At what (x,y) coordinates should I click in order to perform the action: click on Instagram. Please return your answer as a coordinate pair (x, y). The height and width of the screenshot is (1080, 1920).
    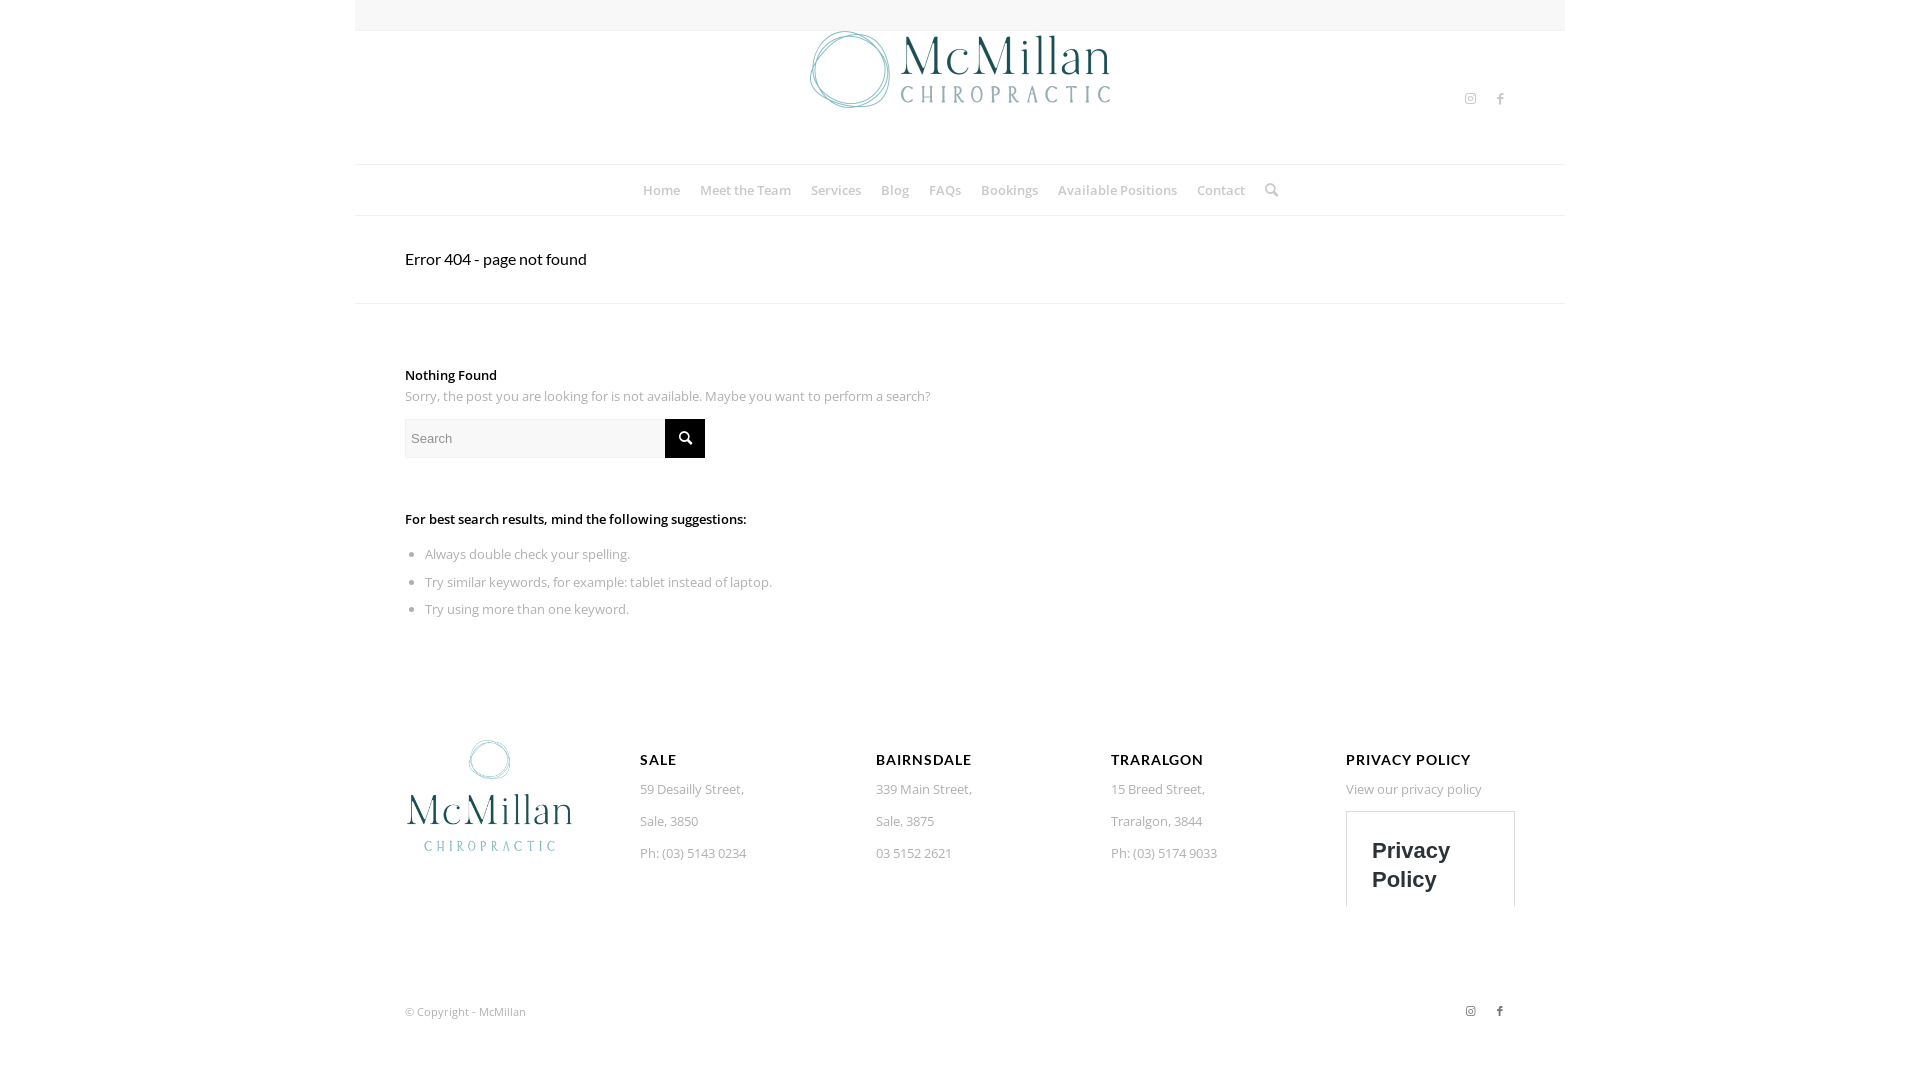
    Looking at the image, I should click on (1470, 97).